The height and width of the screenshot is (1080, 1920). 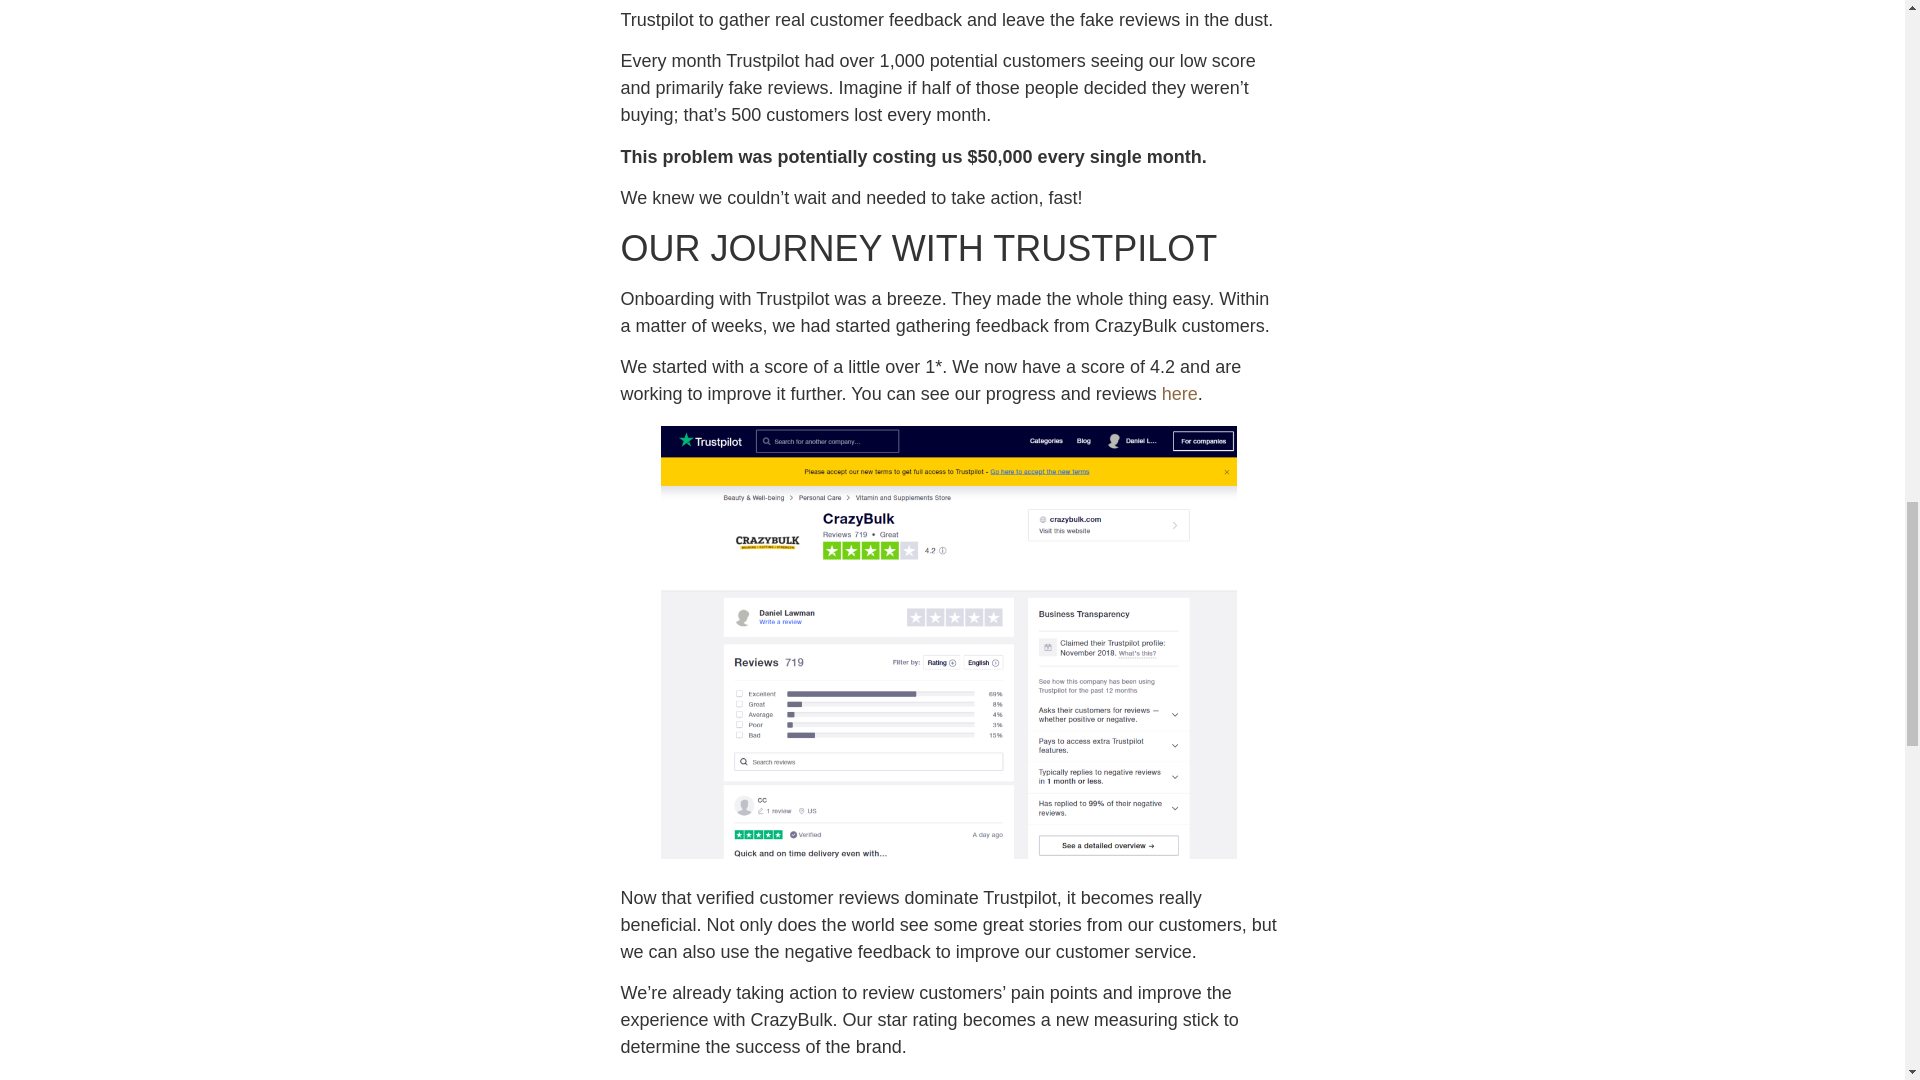 What do you see at coordinates (1180, 394) in the screenshot?
I see `here` at bounding box center [1180, 394].